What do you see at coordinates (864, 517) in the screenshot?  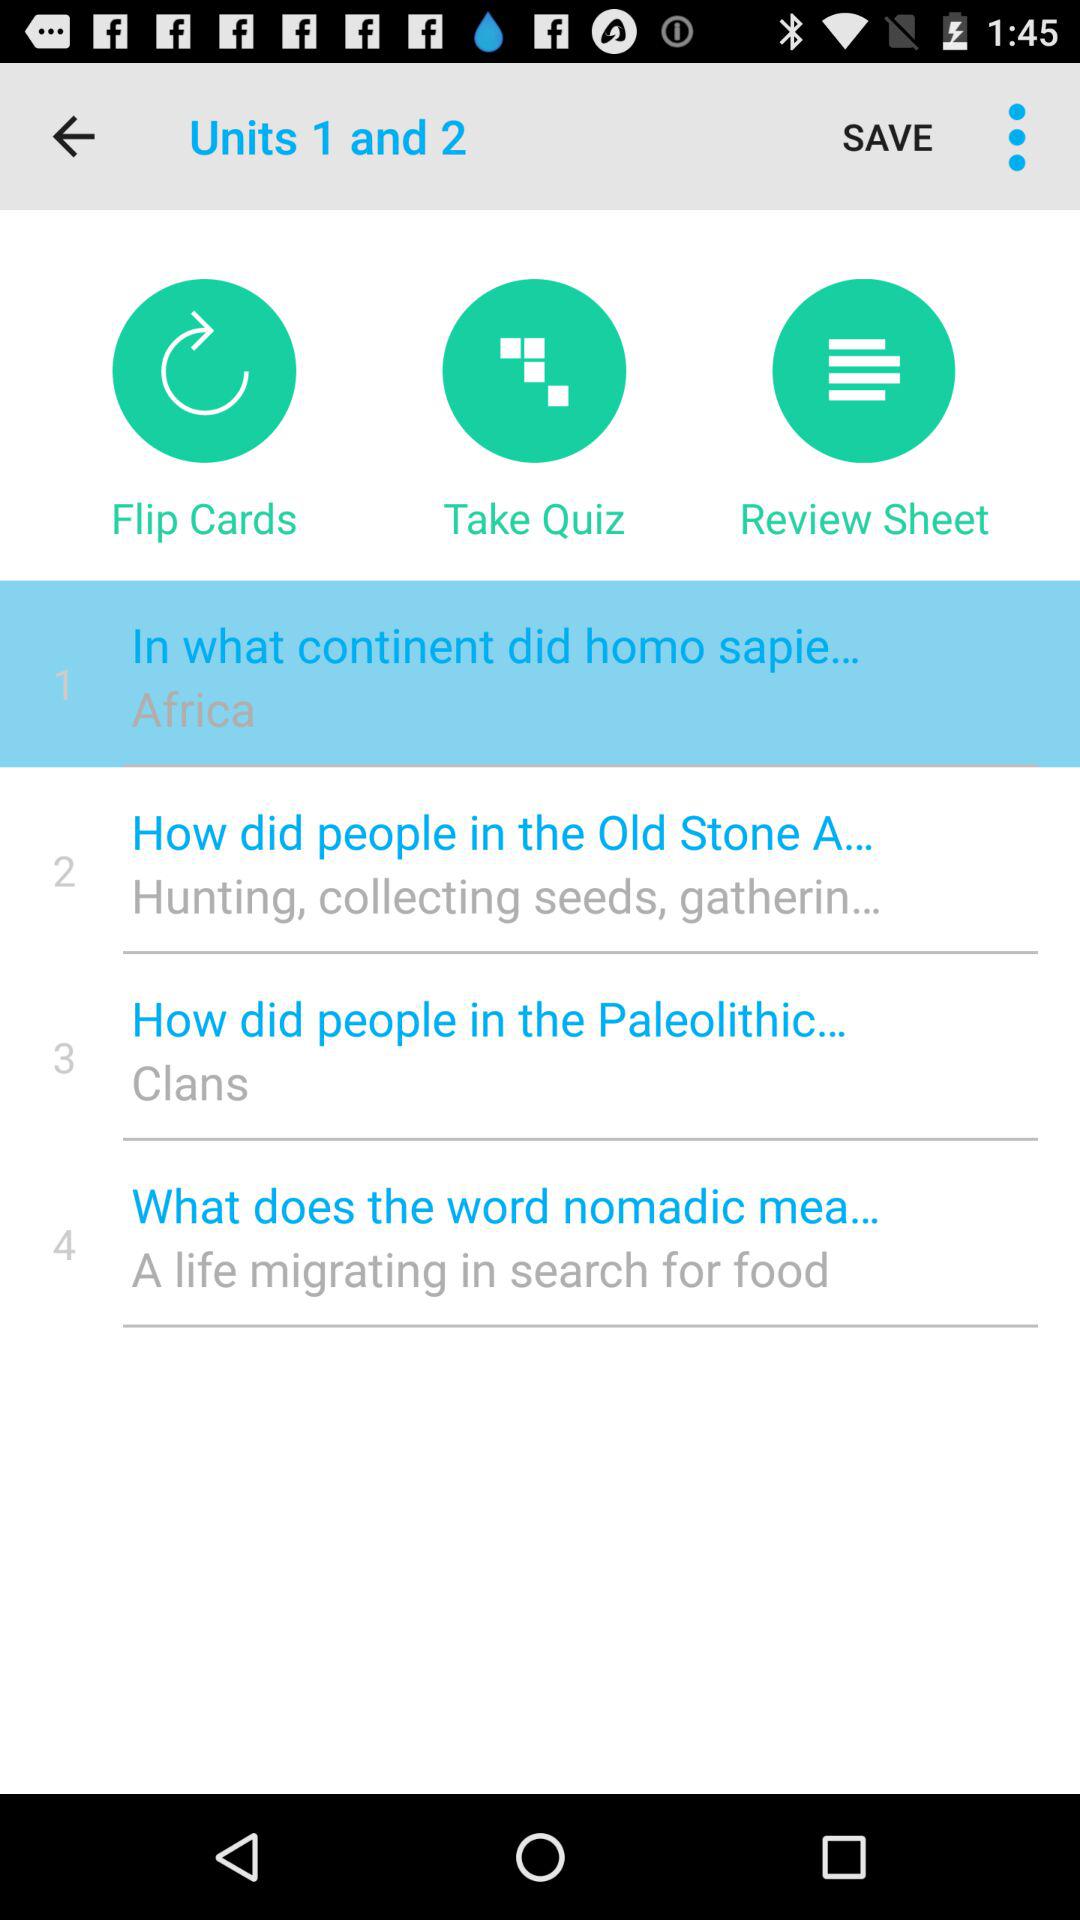 I see `click the icon to the right of the take quiz icon` at bounding box center [864, 517].